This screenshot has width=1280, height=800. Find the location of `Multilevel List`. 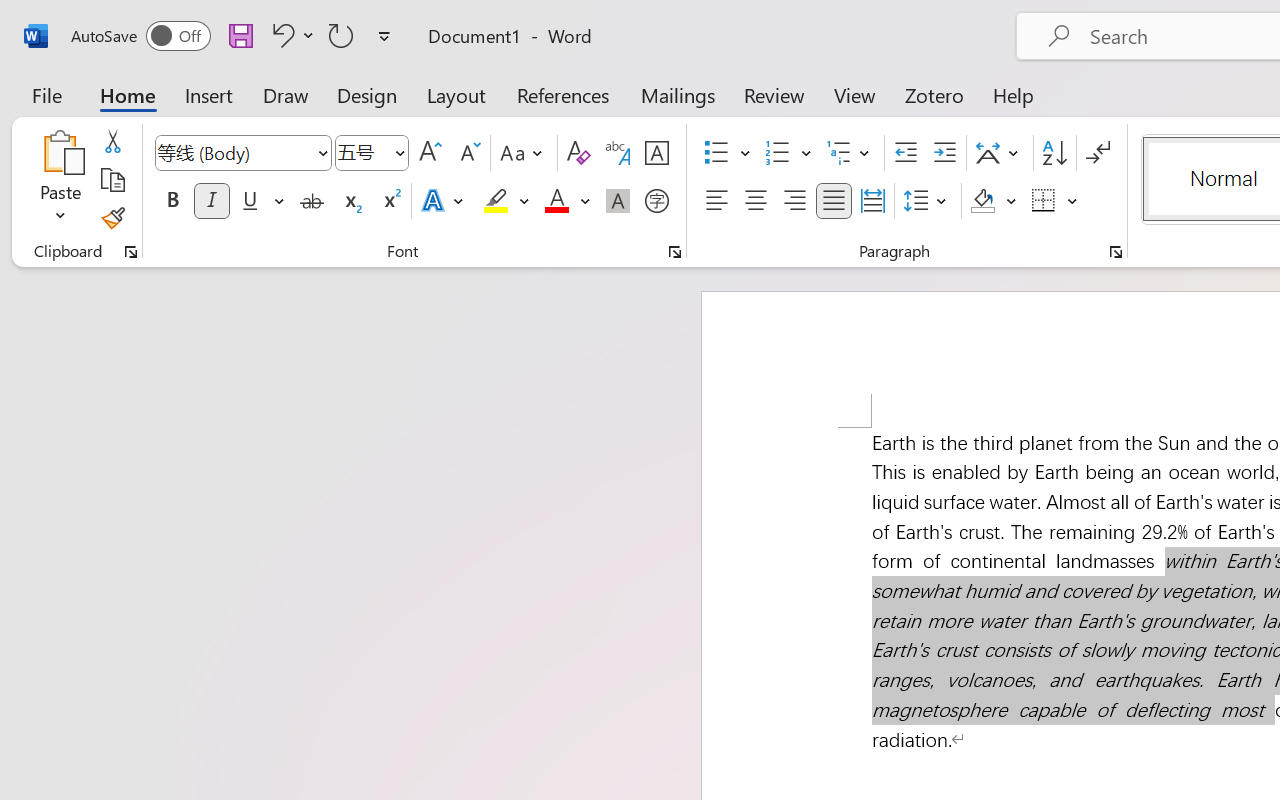

Multilevel List is located at coordinates (850, 153).